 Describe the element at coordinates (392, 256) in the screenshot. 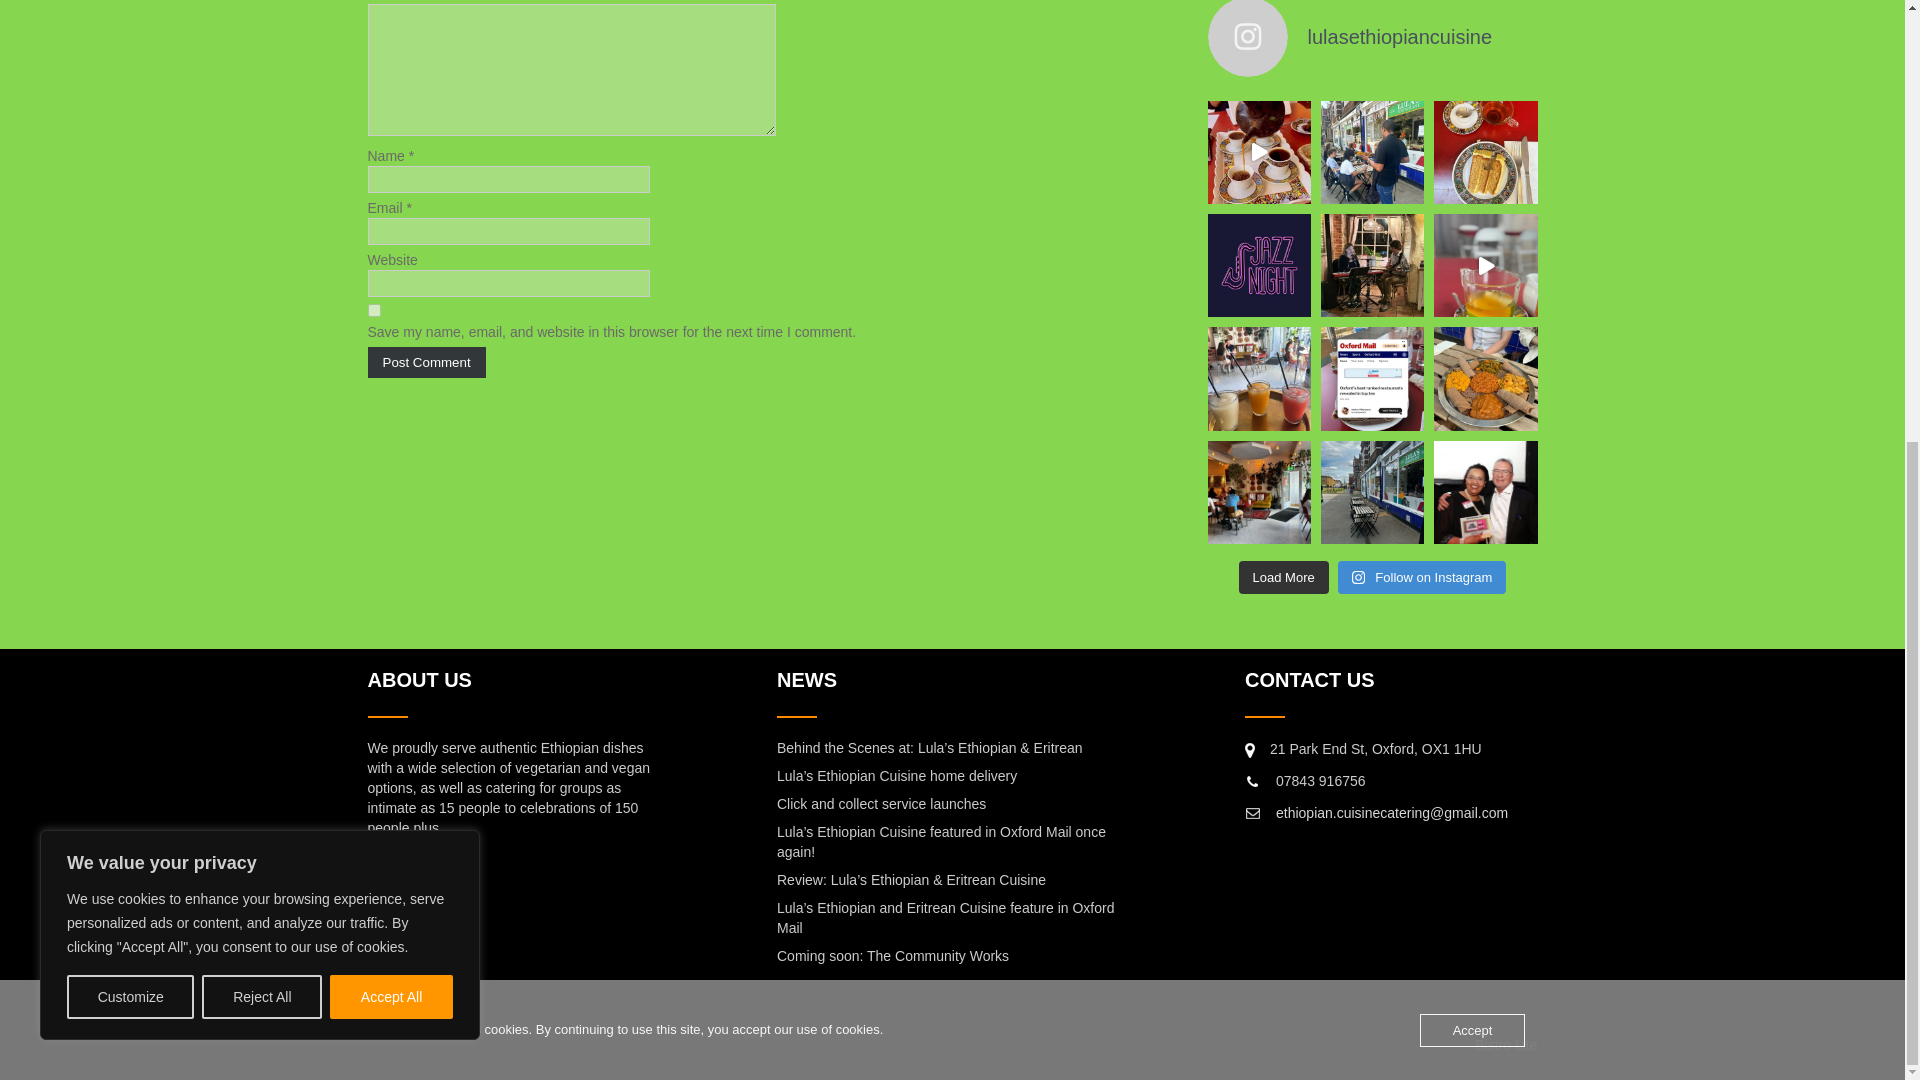

I see `Accept All` at that location.